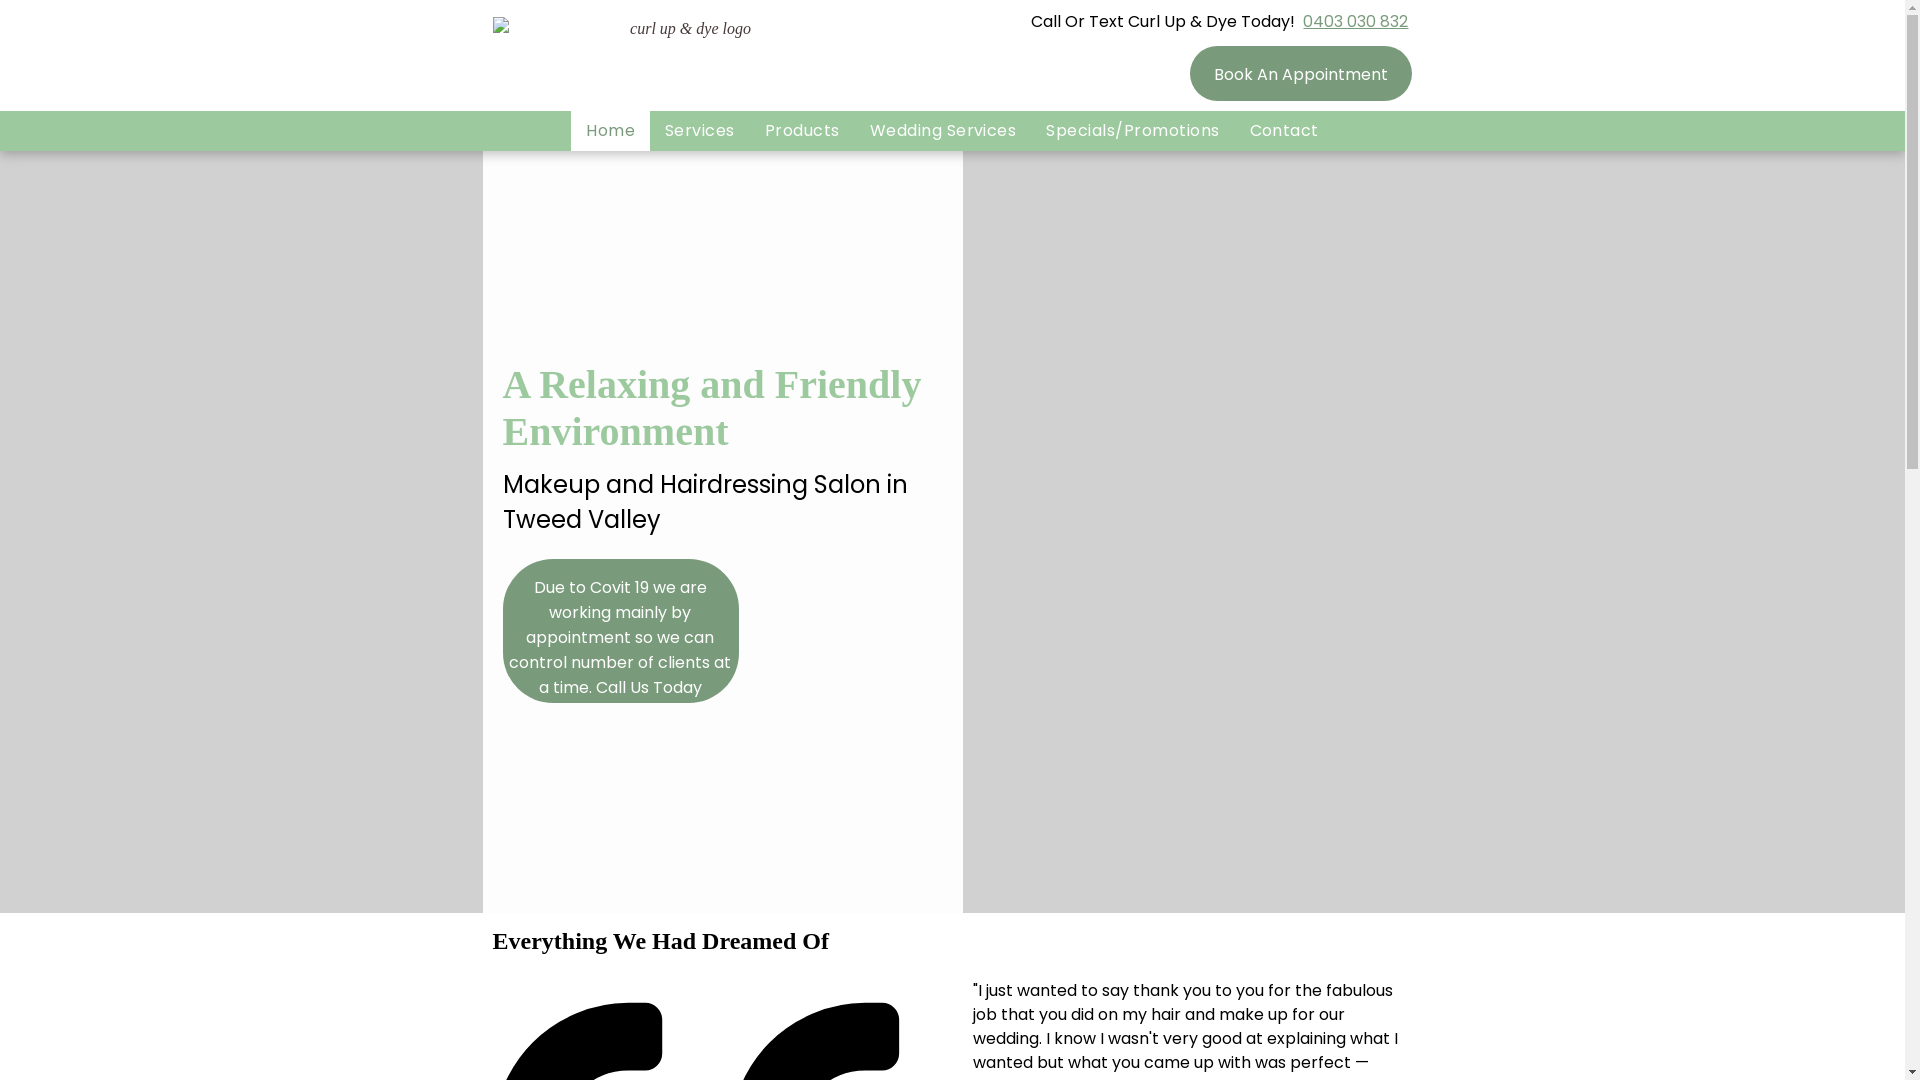  What do you see at coordinates (1284, 131) in the screenshot?
I see `Contact` at bounding box center [1284, 131].